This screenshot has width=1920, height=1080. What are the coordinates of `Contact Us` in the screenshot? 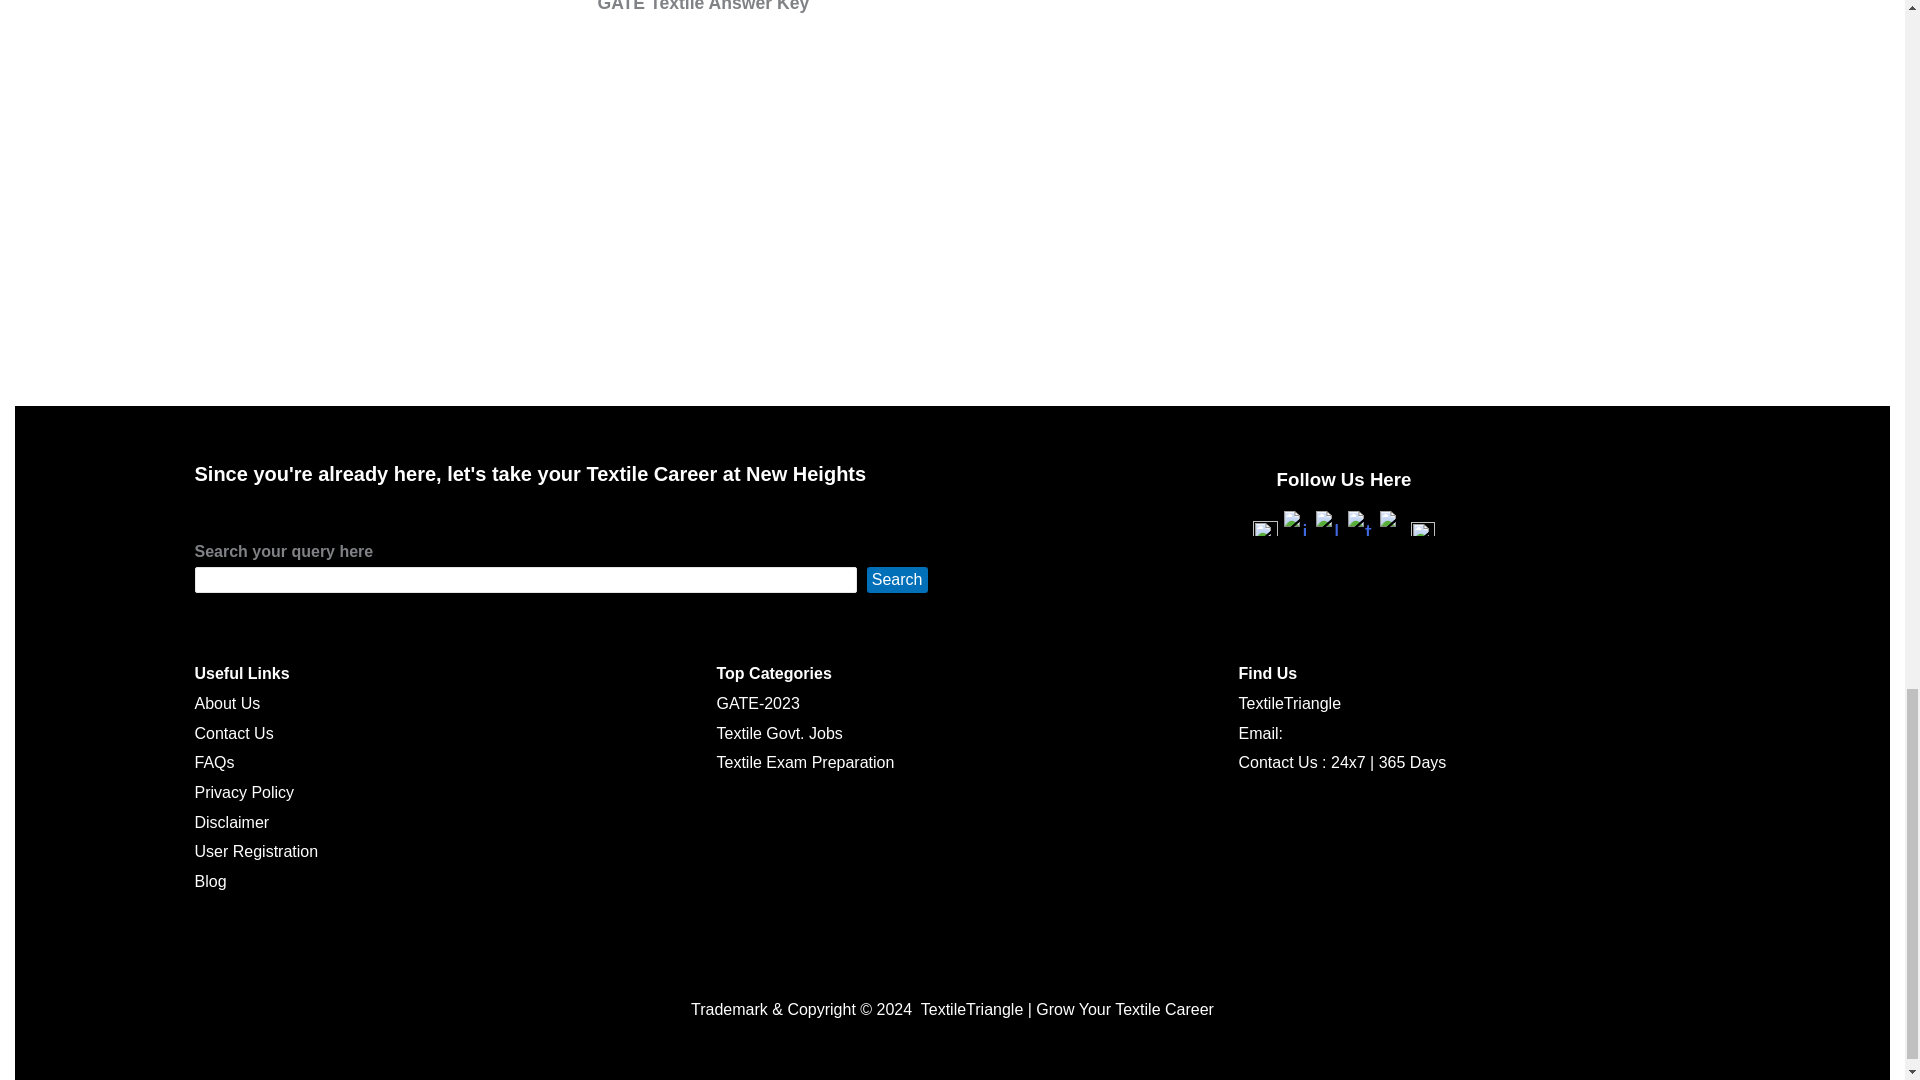 It's located at (232, 732).